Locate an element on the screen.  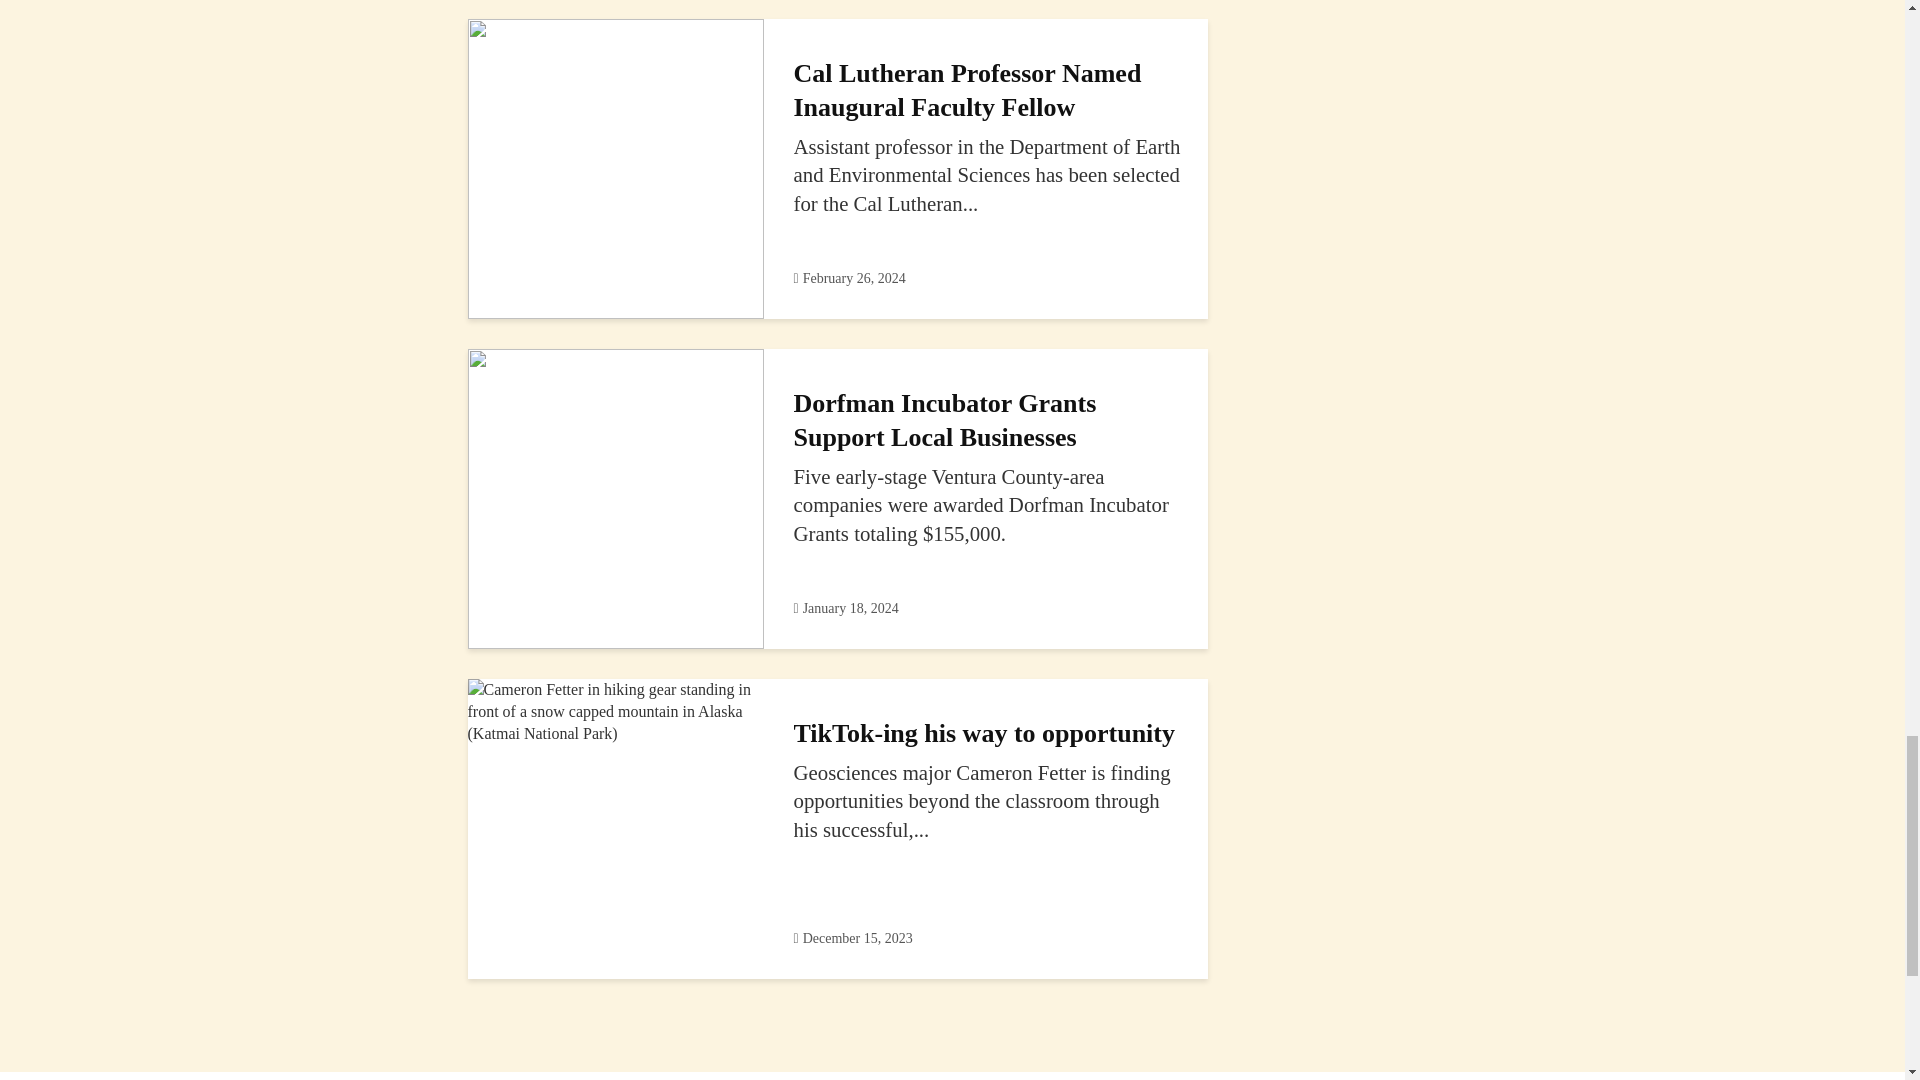
Dorfman Incubator Grants Support Local Businesses is located at coordinates (616, 496).